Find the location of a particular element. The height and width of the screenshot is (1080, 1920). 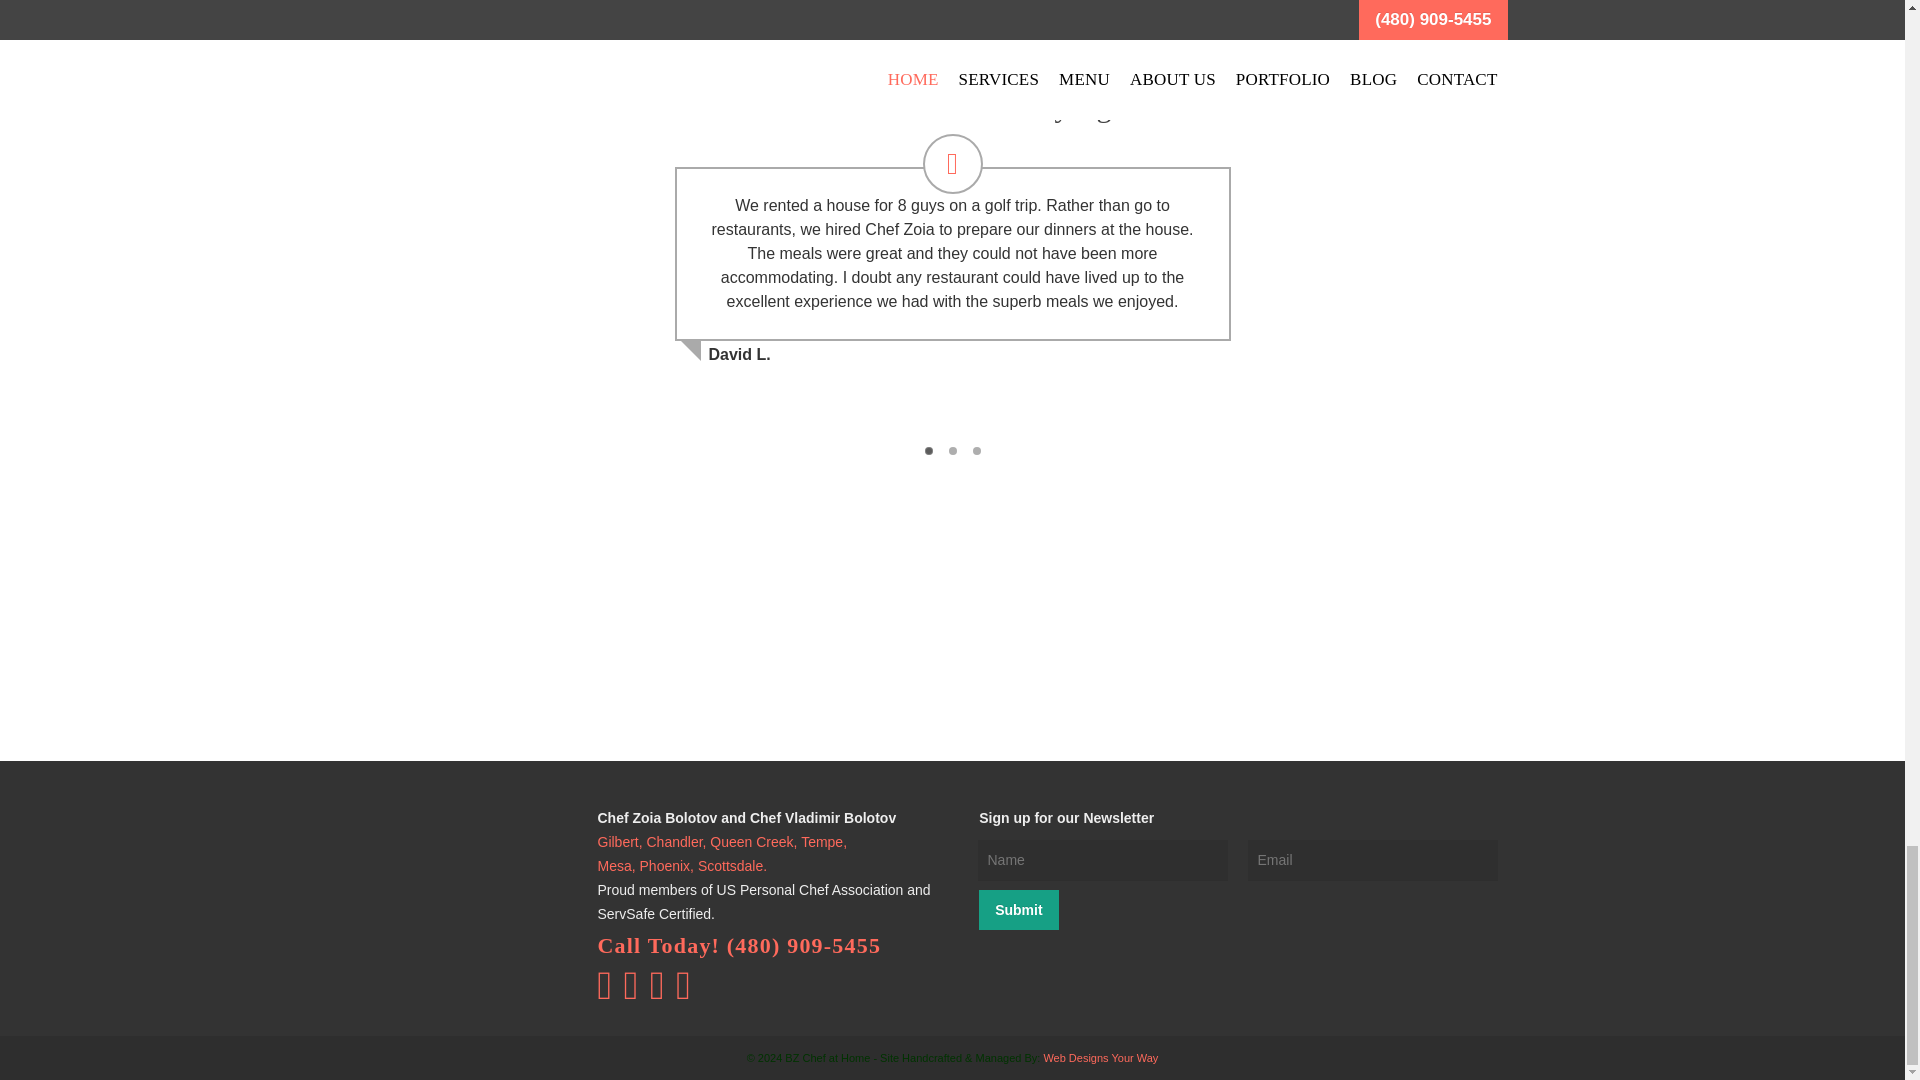

Submit is located at coordinates (1018, 909).